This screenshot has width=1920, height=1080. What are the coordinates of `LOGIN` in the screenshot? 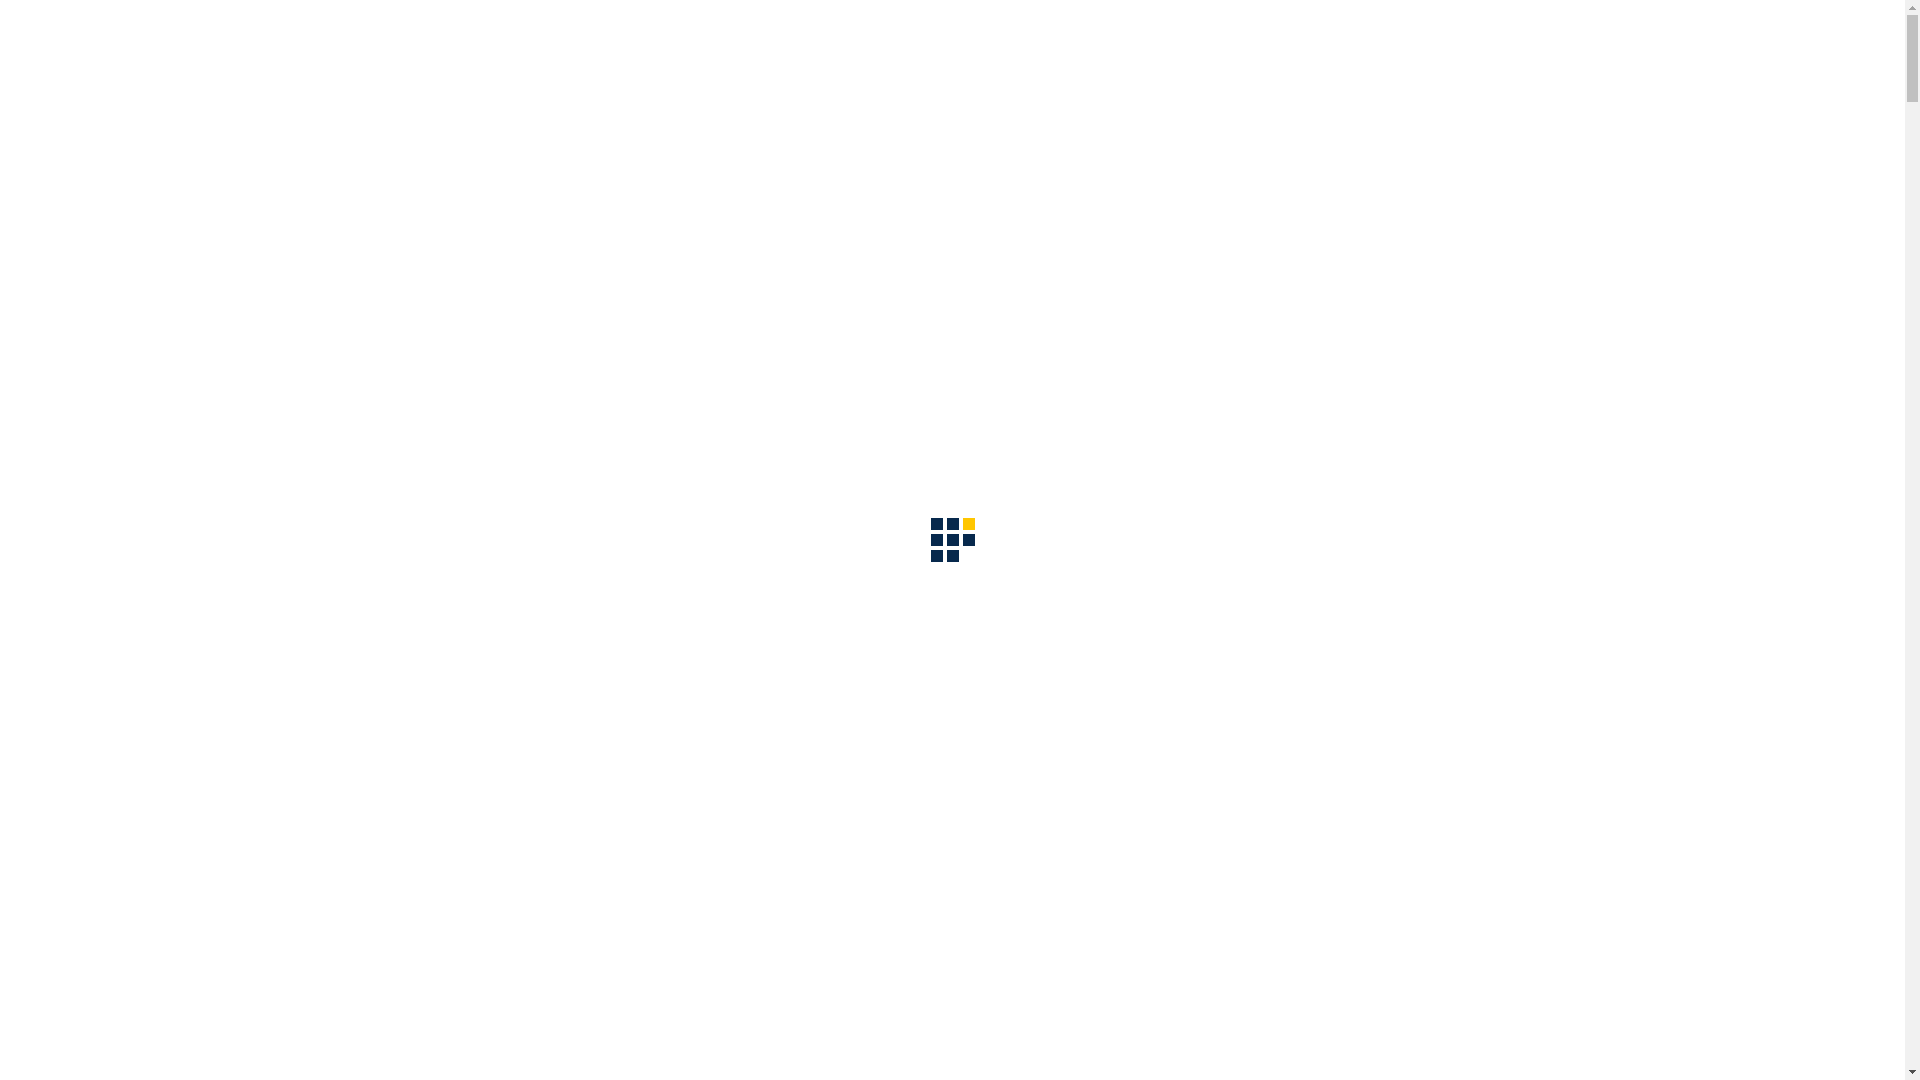 It's located at (1330, 214).